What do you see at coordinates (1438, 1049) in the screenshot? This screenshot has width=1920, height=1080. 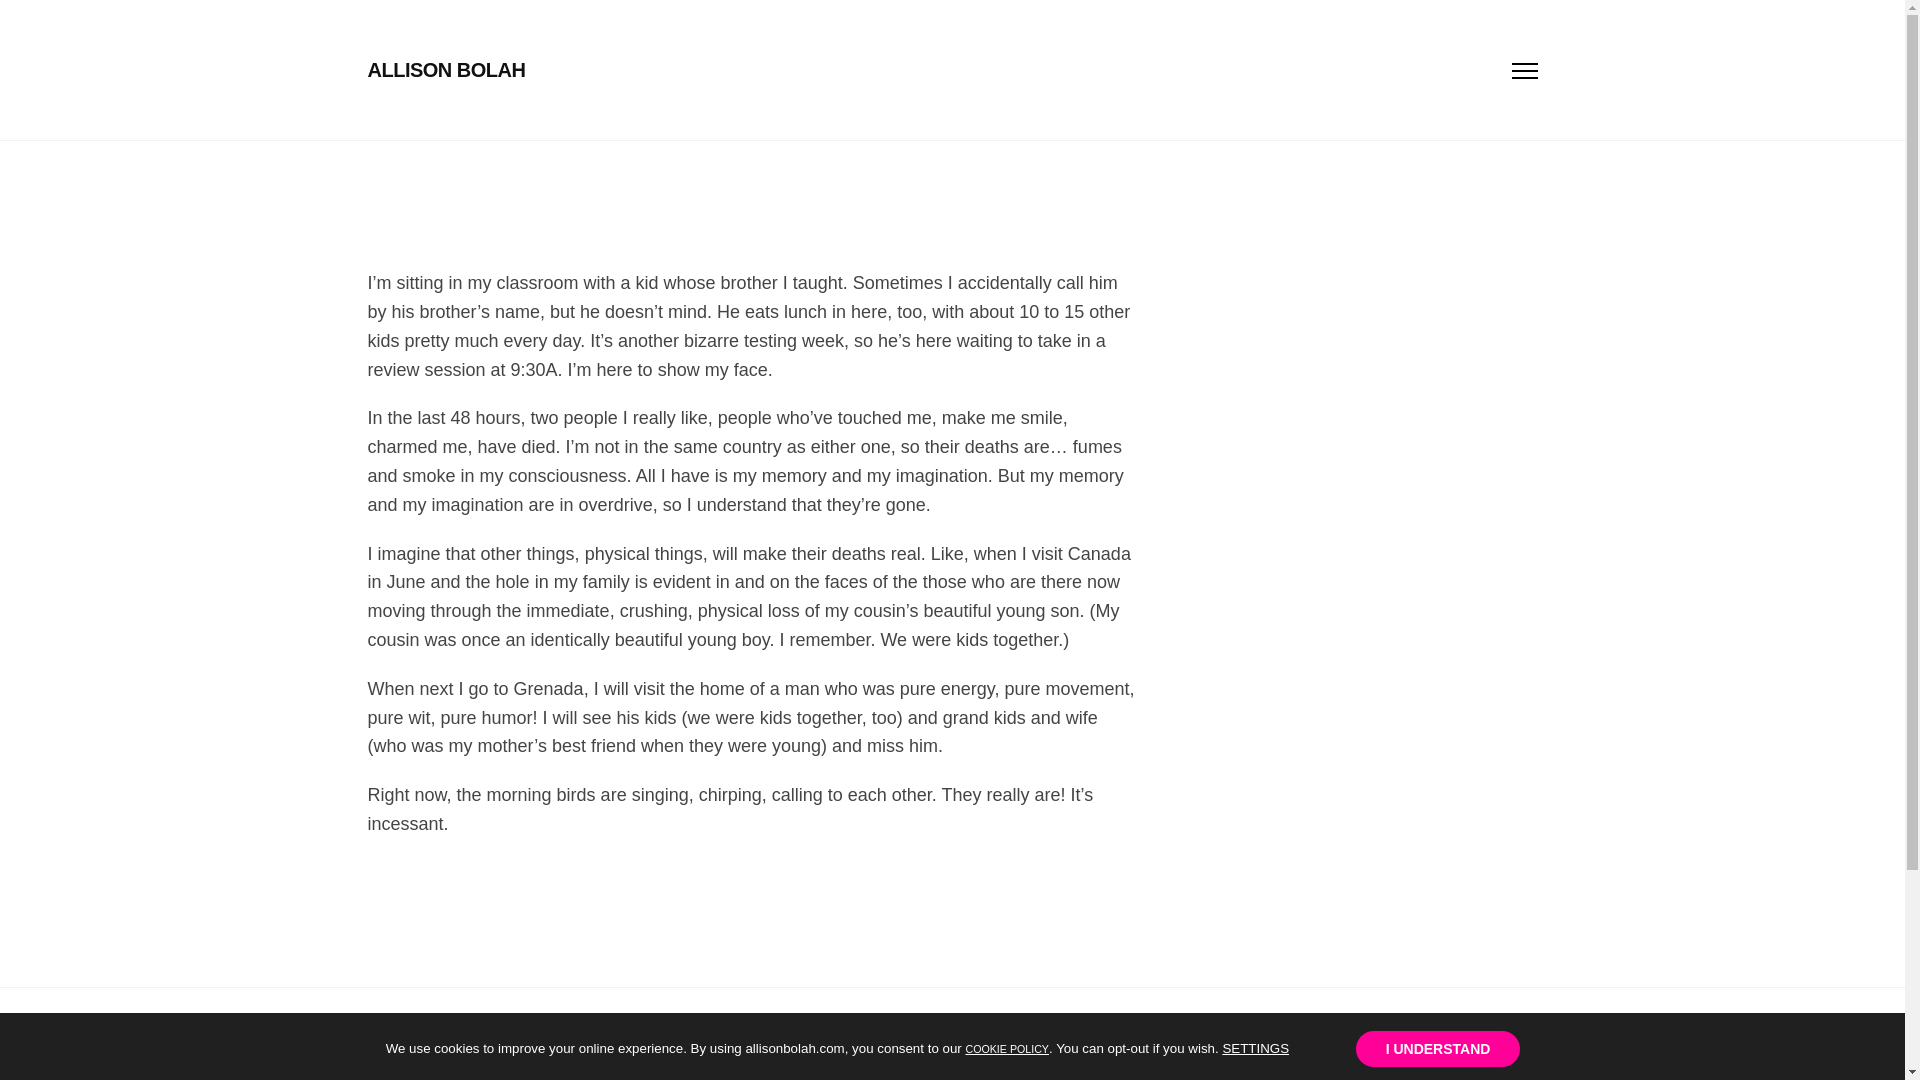 I see `I UNDERSTAND` at bounding box center [1438, 1049].